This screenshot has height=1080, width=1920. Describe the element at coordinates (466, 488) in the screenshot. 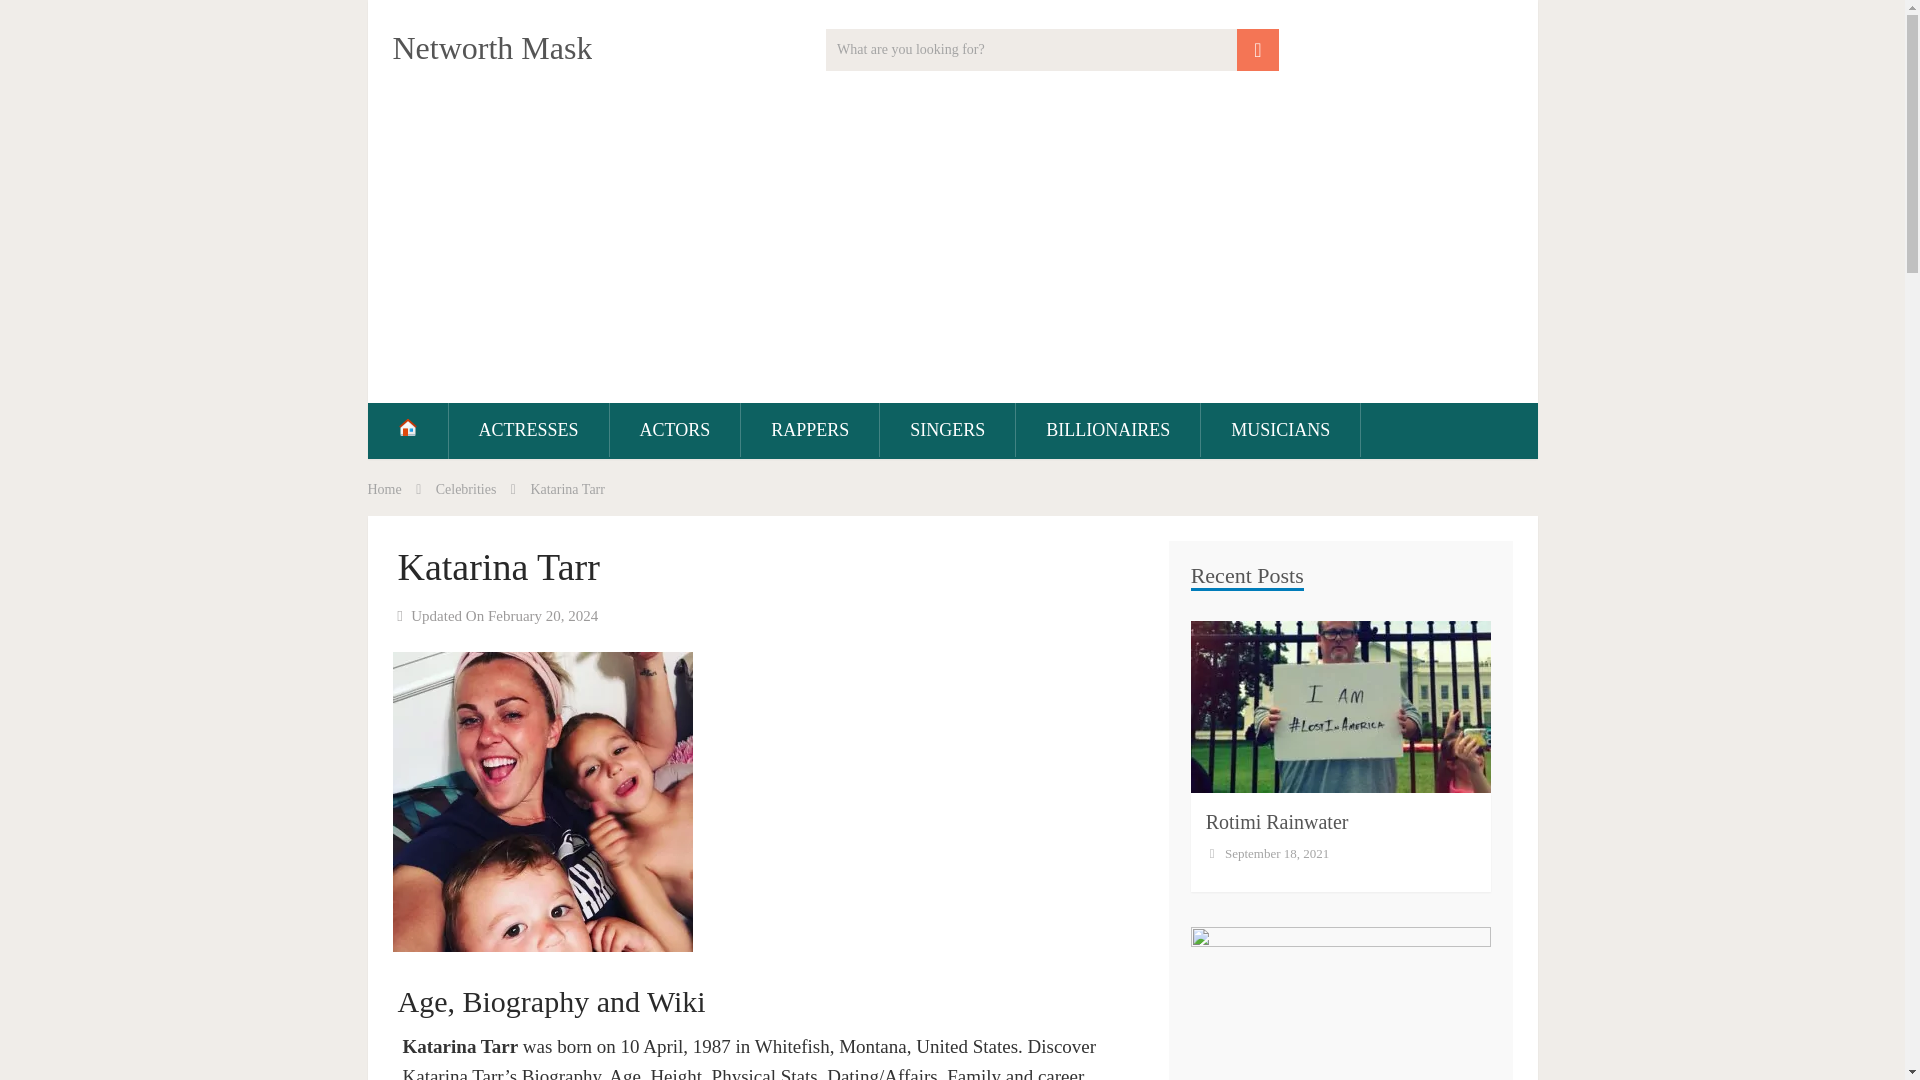

I see `Celebrities` at that location.